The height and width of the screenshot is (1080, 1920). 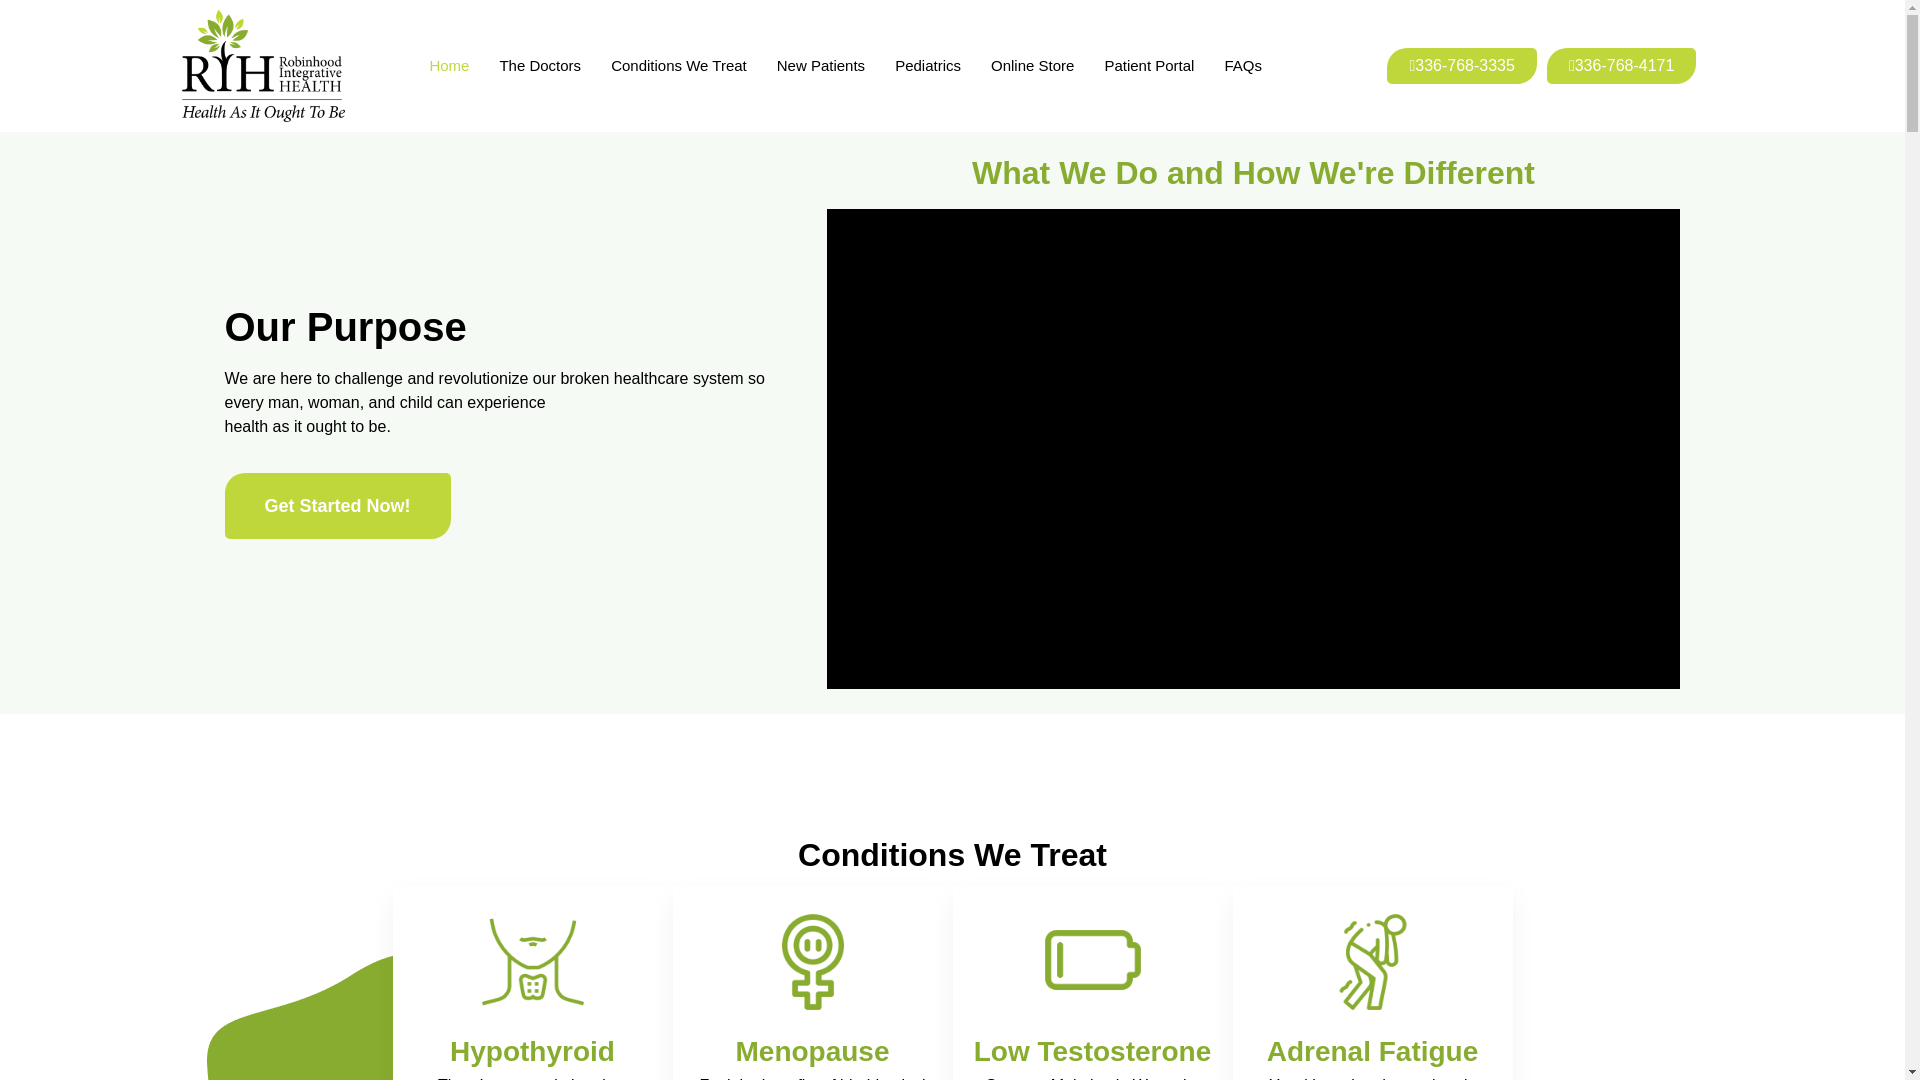 What do you see at coordinates (448, 66) in the screenshot?
I see `Home` at bounding box center [448, 66].